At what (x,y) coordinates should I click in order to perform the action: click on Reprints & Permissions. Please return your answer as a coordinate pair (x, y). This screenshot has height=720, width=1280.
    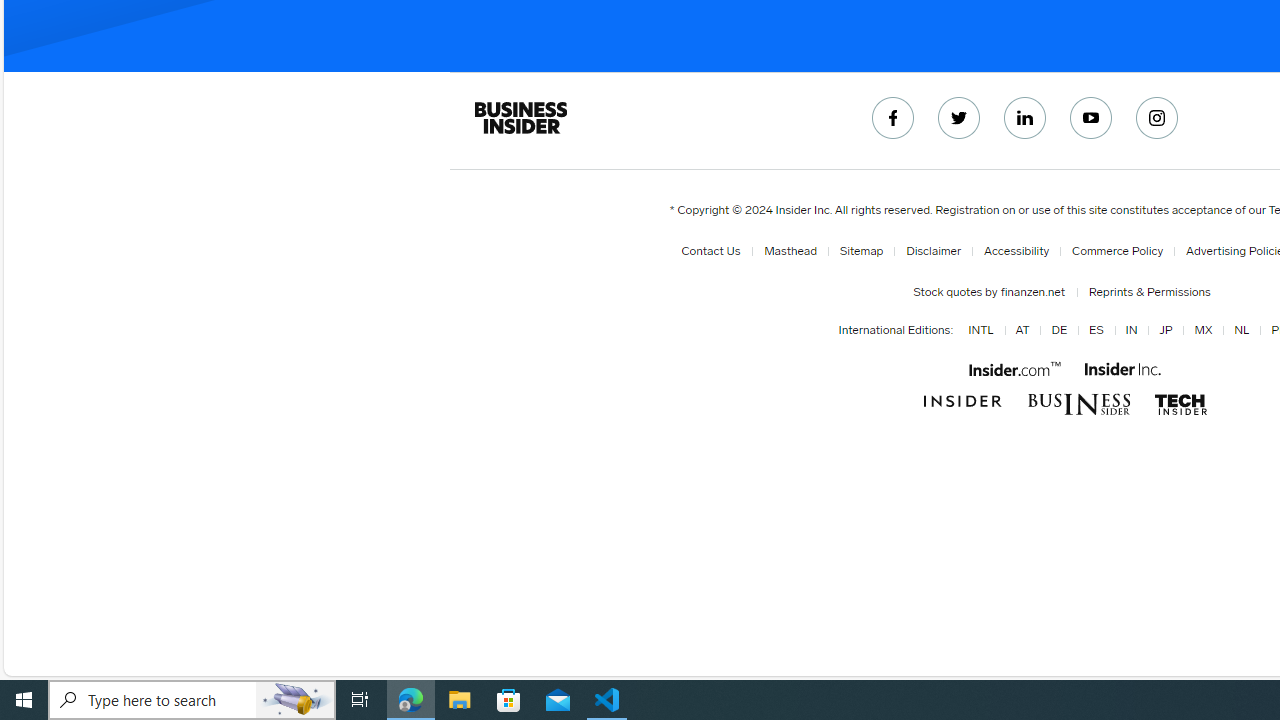
    Looking at the image, I should click on (1145, 292).